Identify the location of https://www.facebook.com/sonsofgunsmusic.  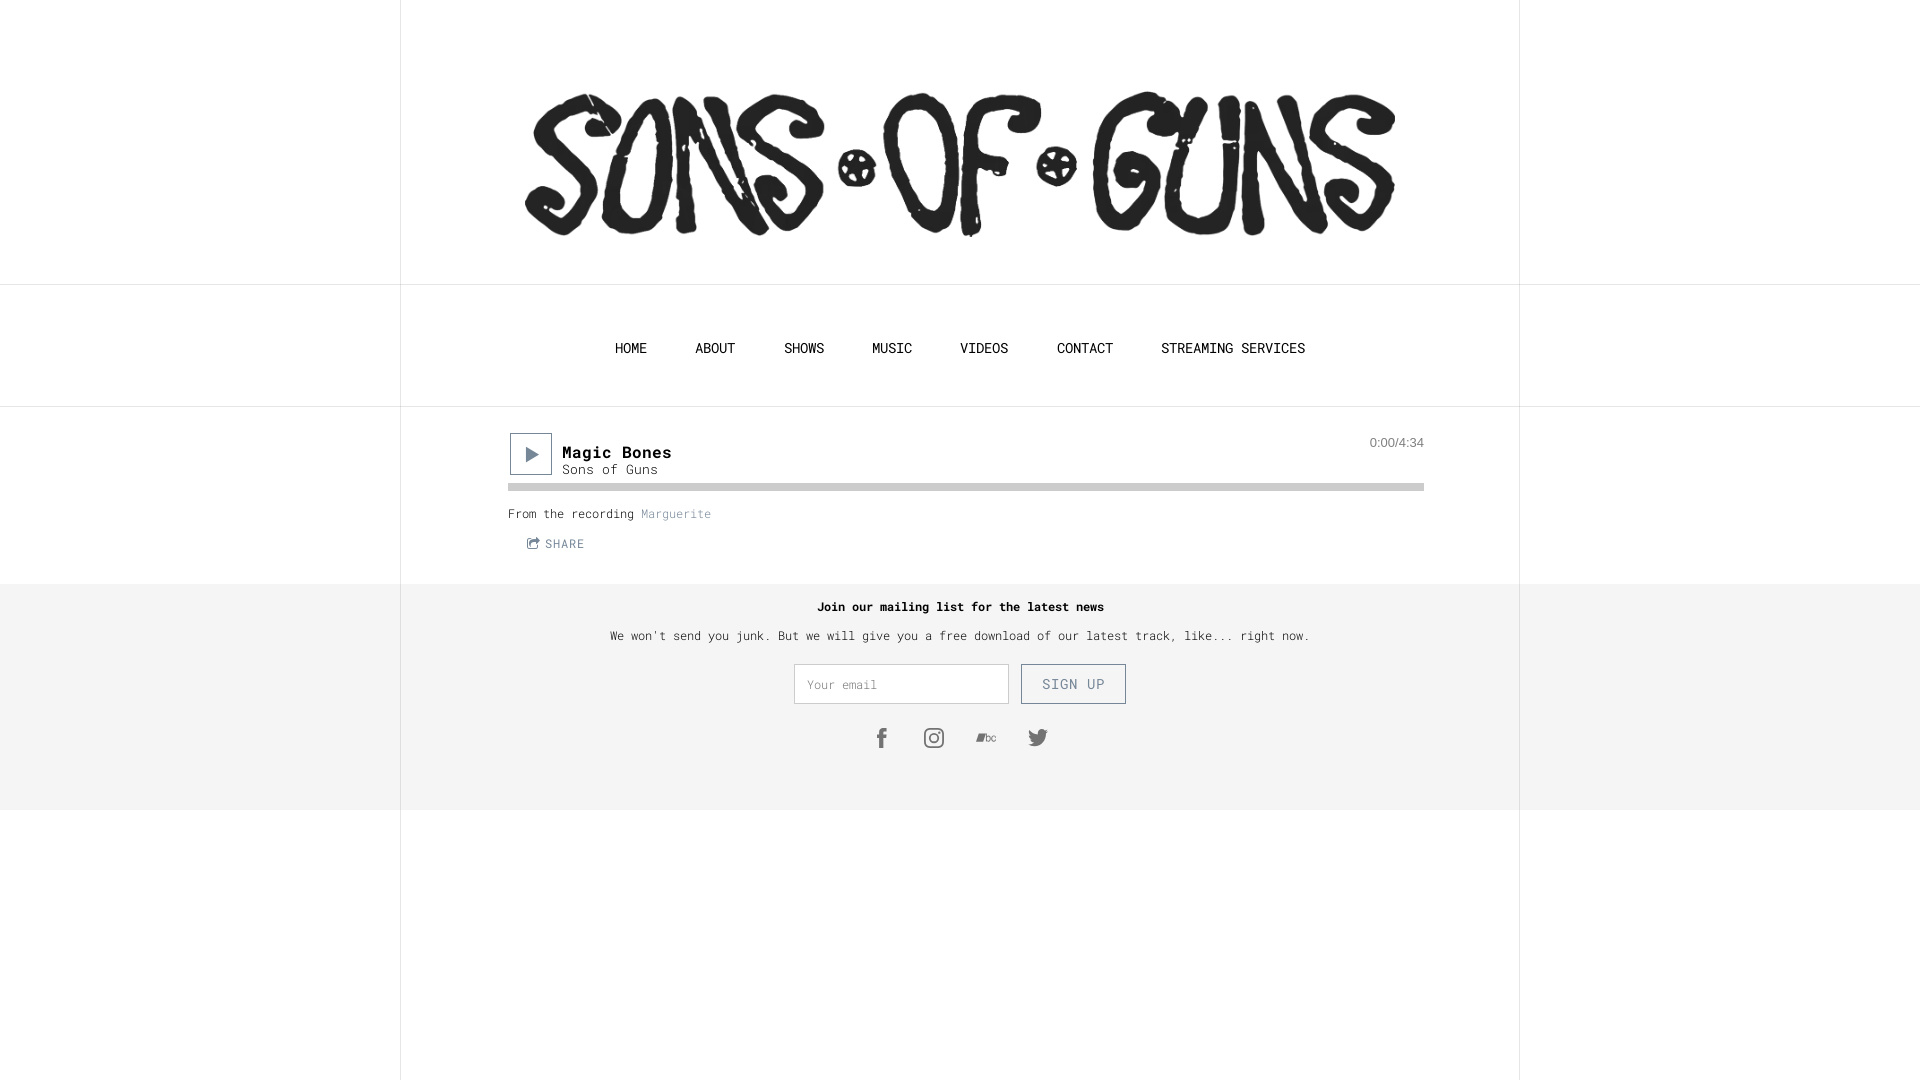
(882, 738).